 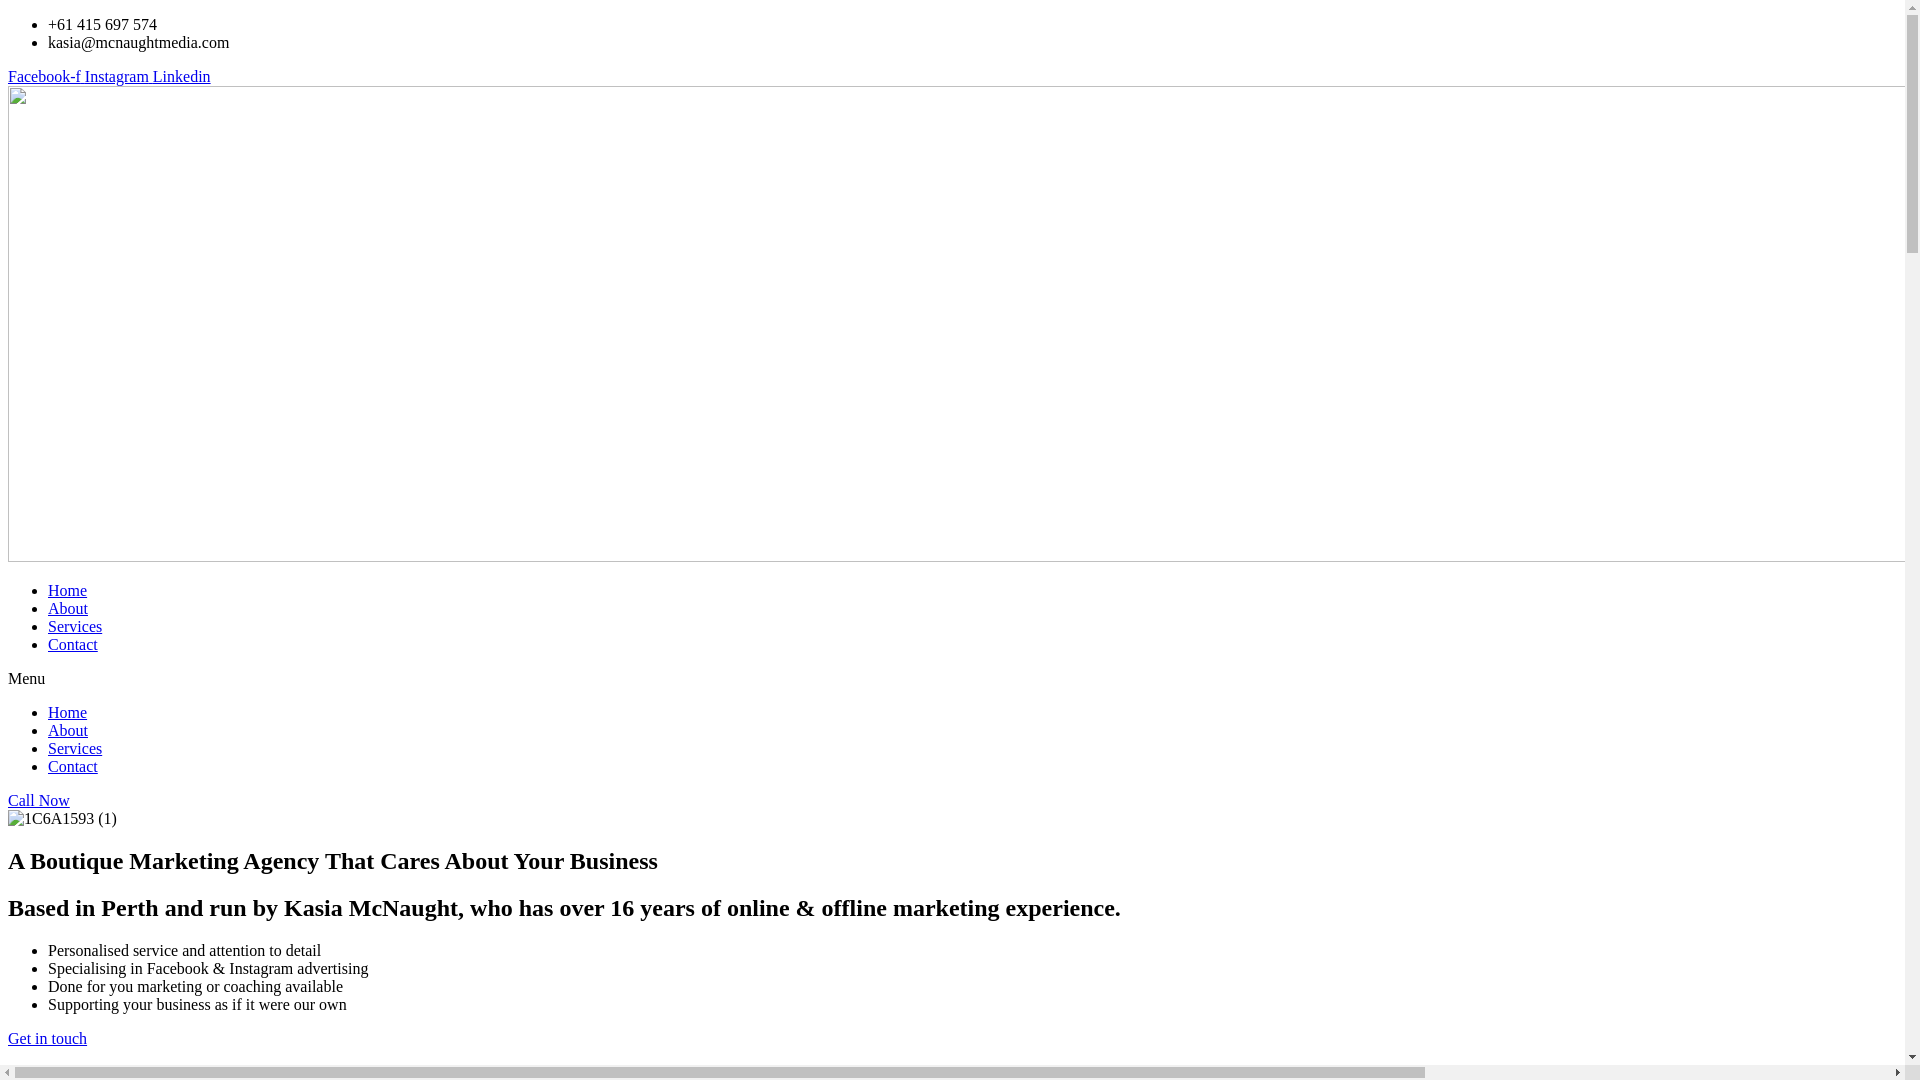 What do you see at coordinates (73, 766) in the screenshot?
I see `Contact` at bounding box center [73, 766].